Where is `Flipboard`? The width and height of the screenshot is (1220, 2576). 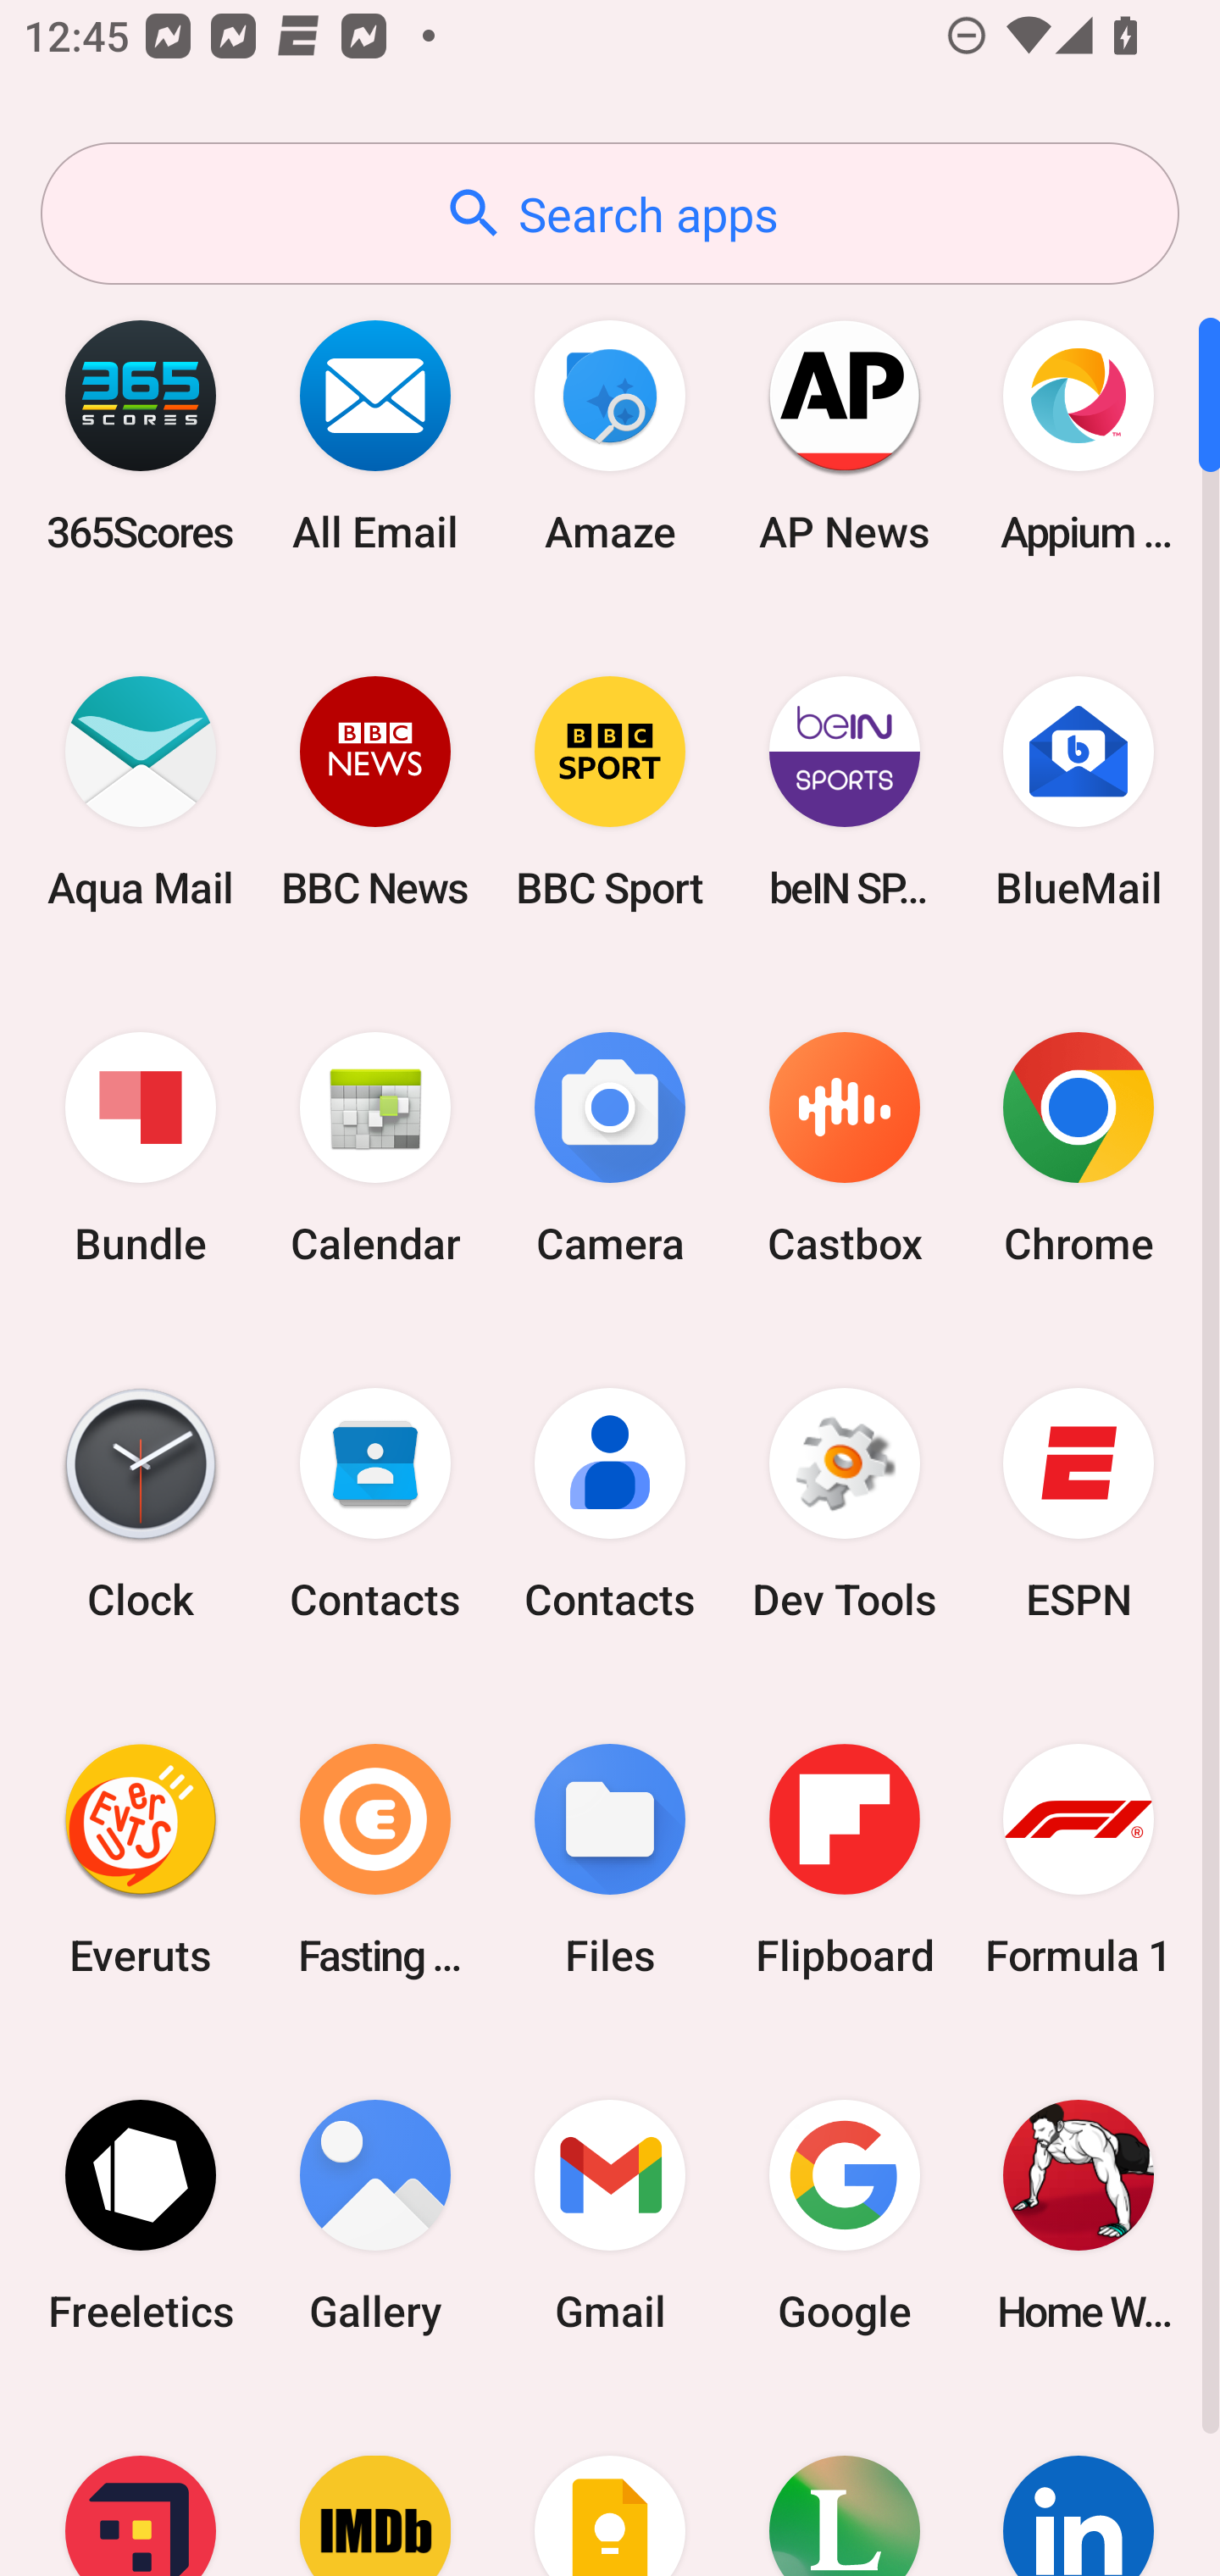 Flipboard is located at coordinates (844, 1859).